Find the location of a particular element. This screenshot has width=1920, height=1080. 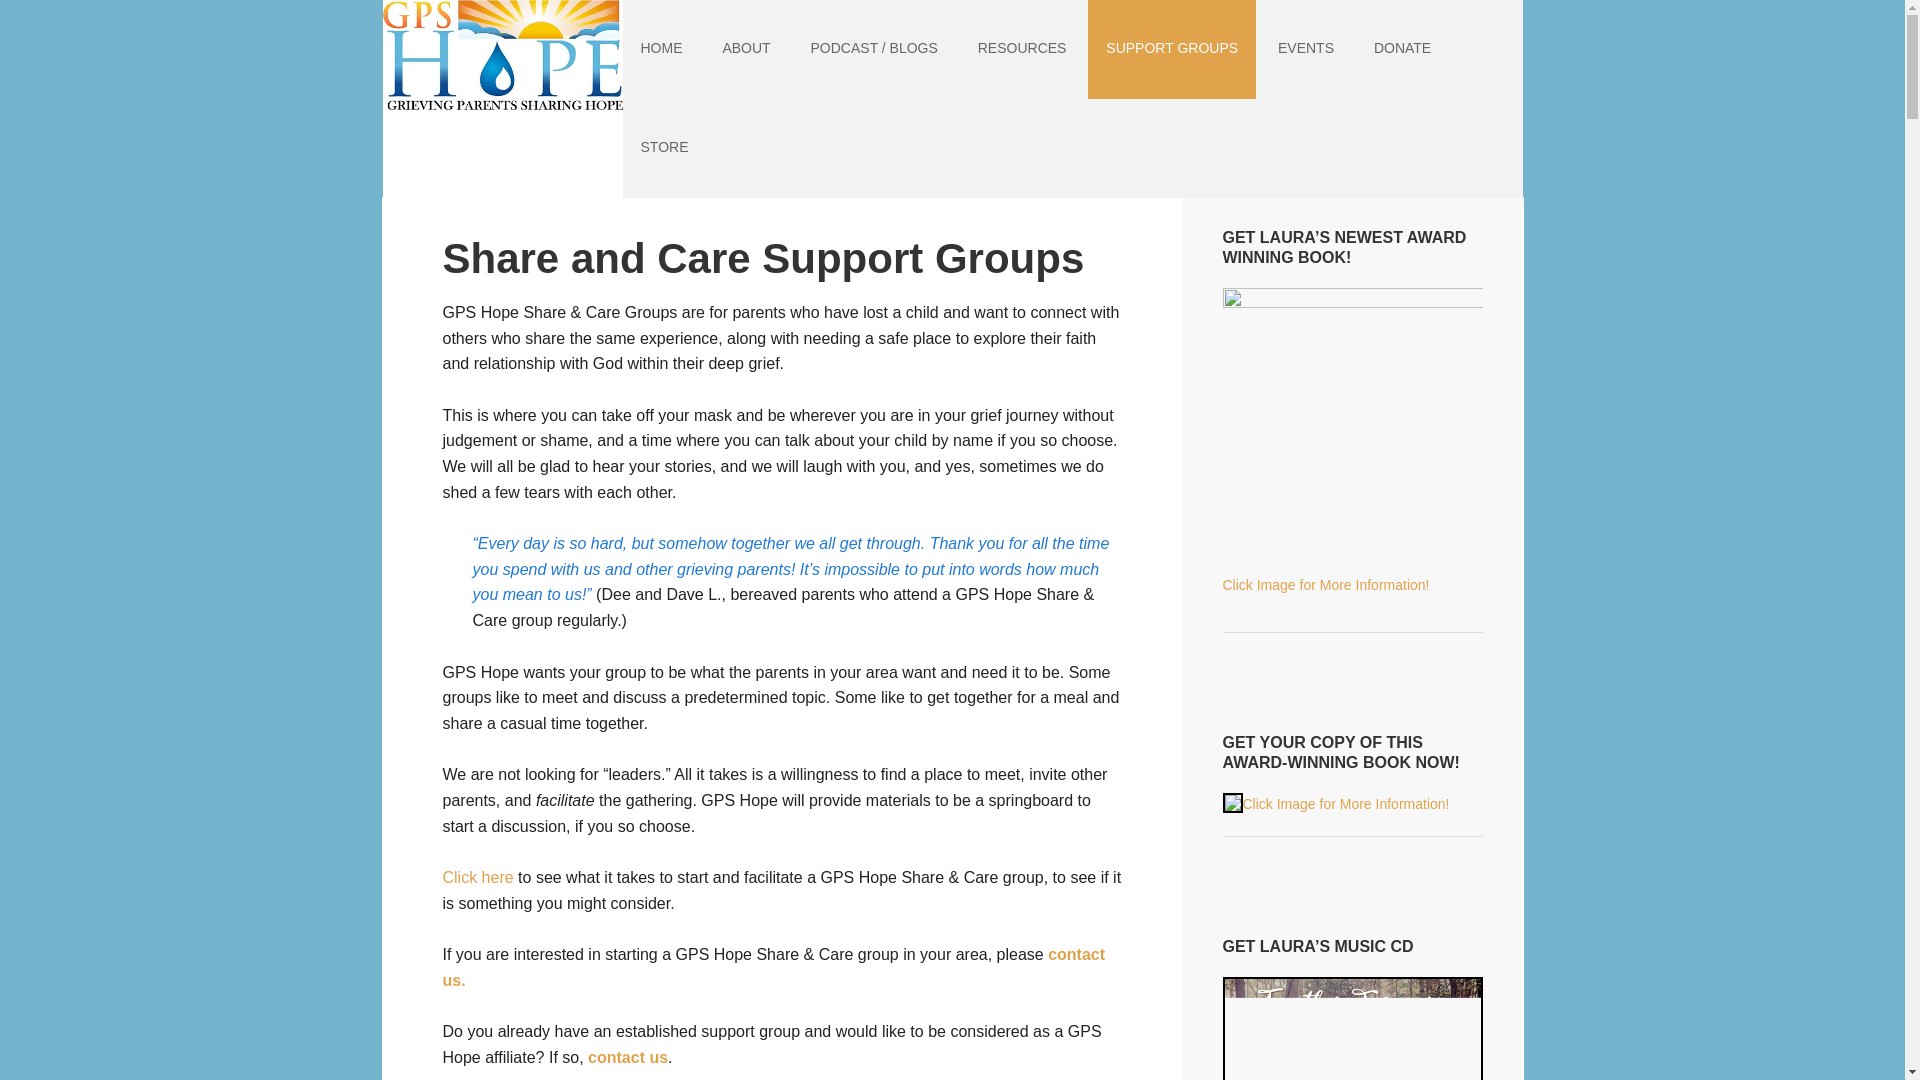

GPS Hope is located at coordinates (502, 64).